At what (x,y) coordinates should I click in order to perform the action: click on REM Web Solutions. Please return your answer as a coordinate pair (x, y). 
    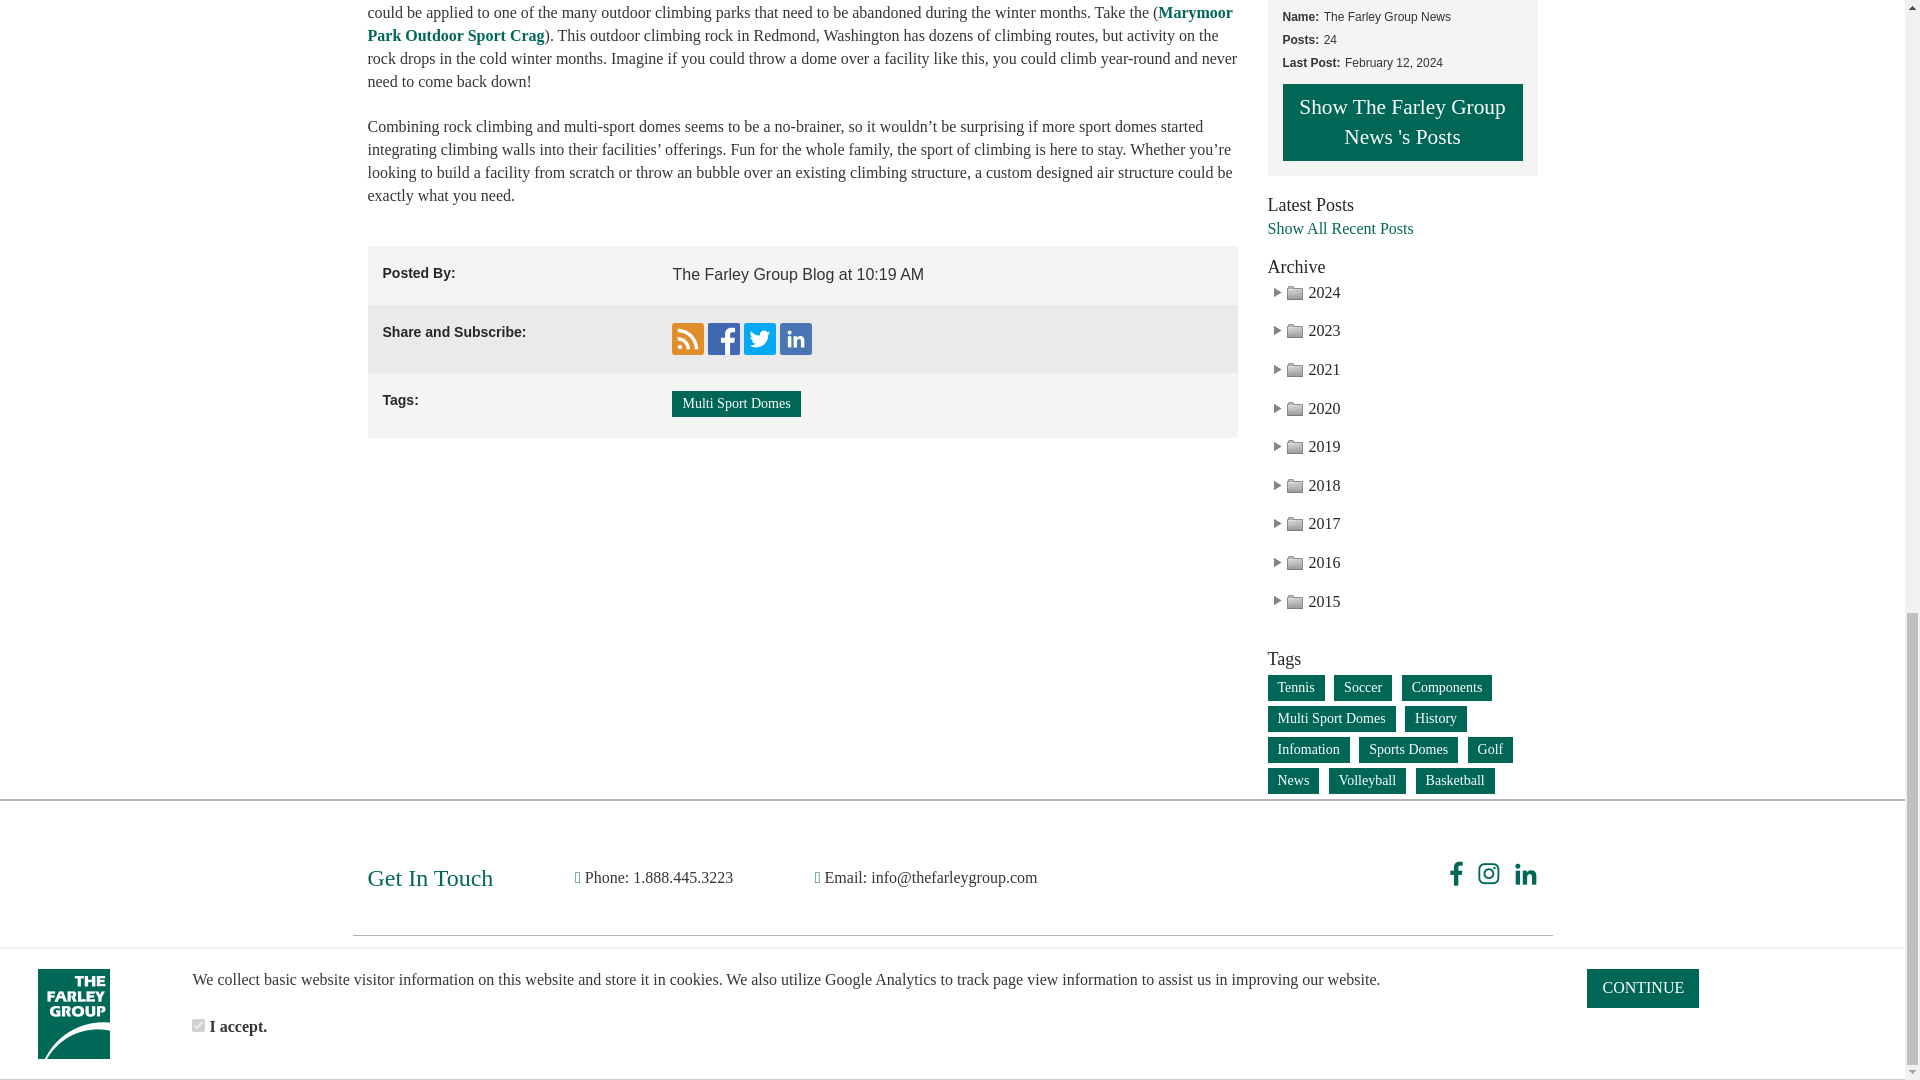
    Looking at the image, I should click on (1110, 1010).